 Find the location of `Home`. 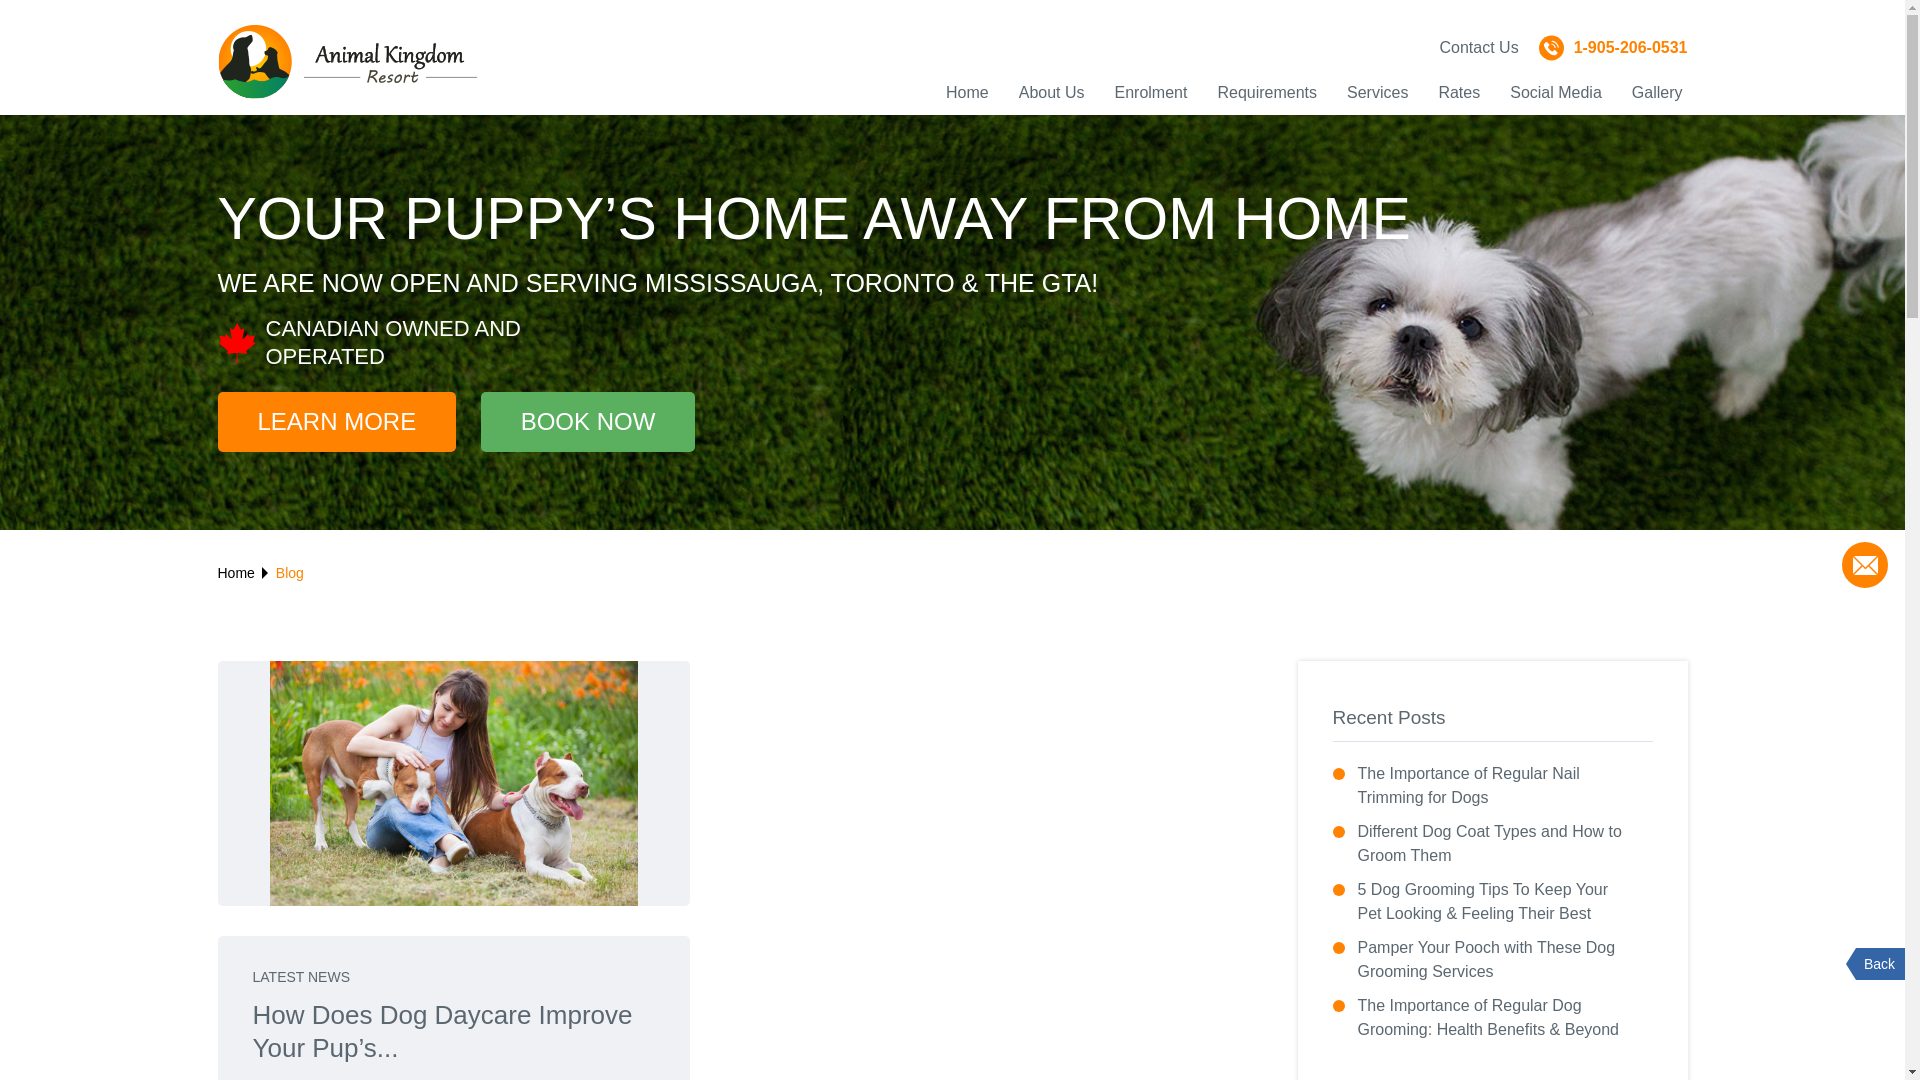

Home is located at coordinates (968, 92).